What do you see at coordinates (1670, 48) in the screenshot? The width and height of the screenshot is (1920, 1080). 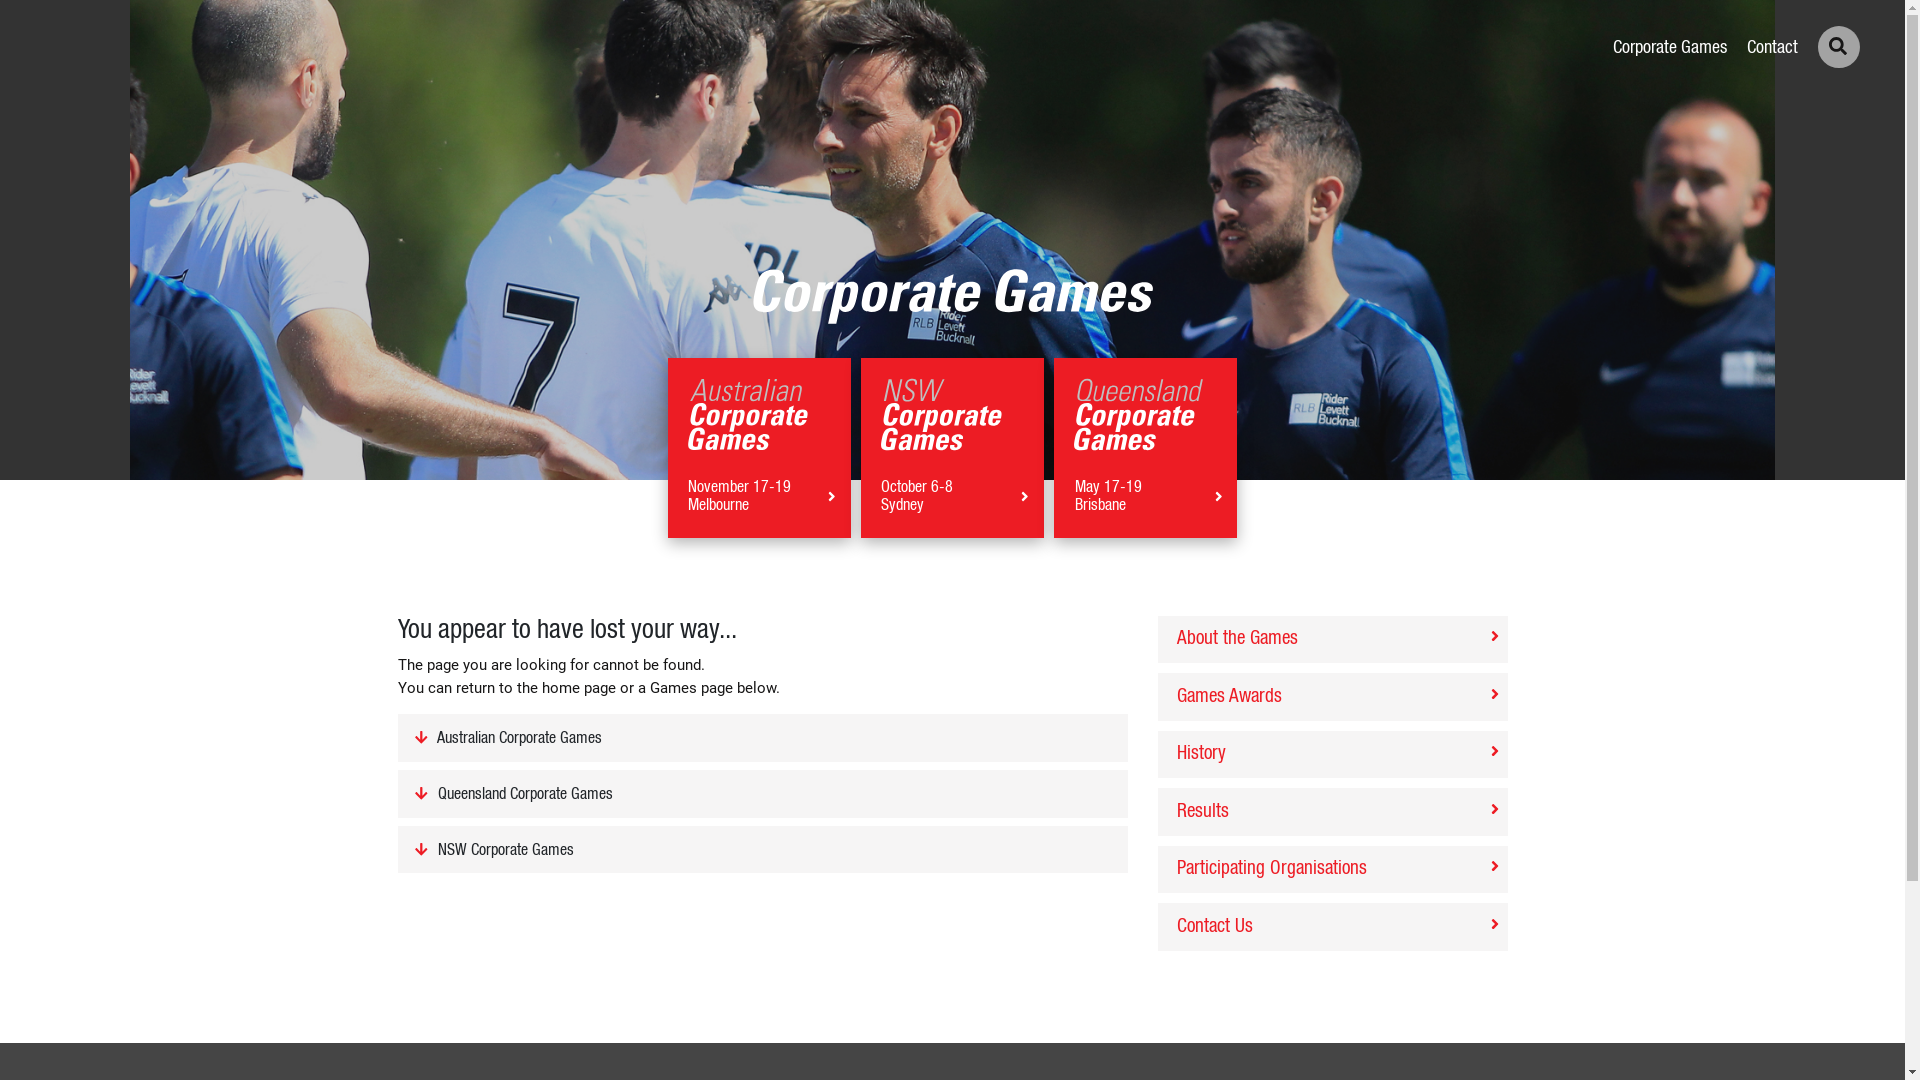 I see `Corporate Games` at bounding box center [1670, 48].